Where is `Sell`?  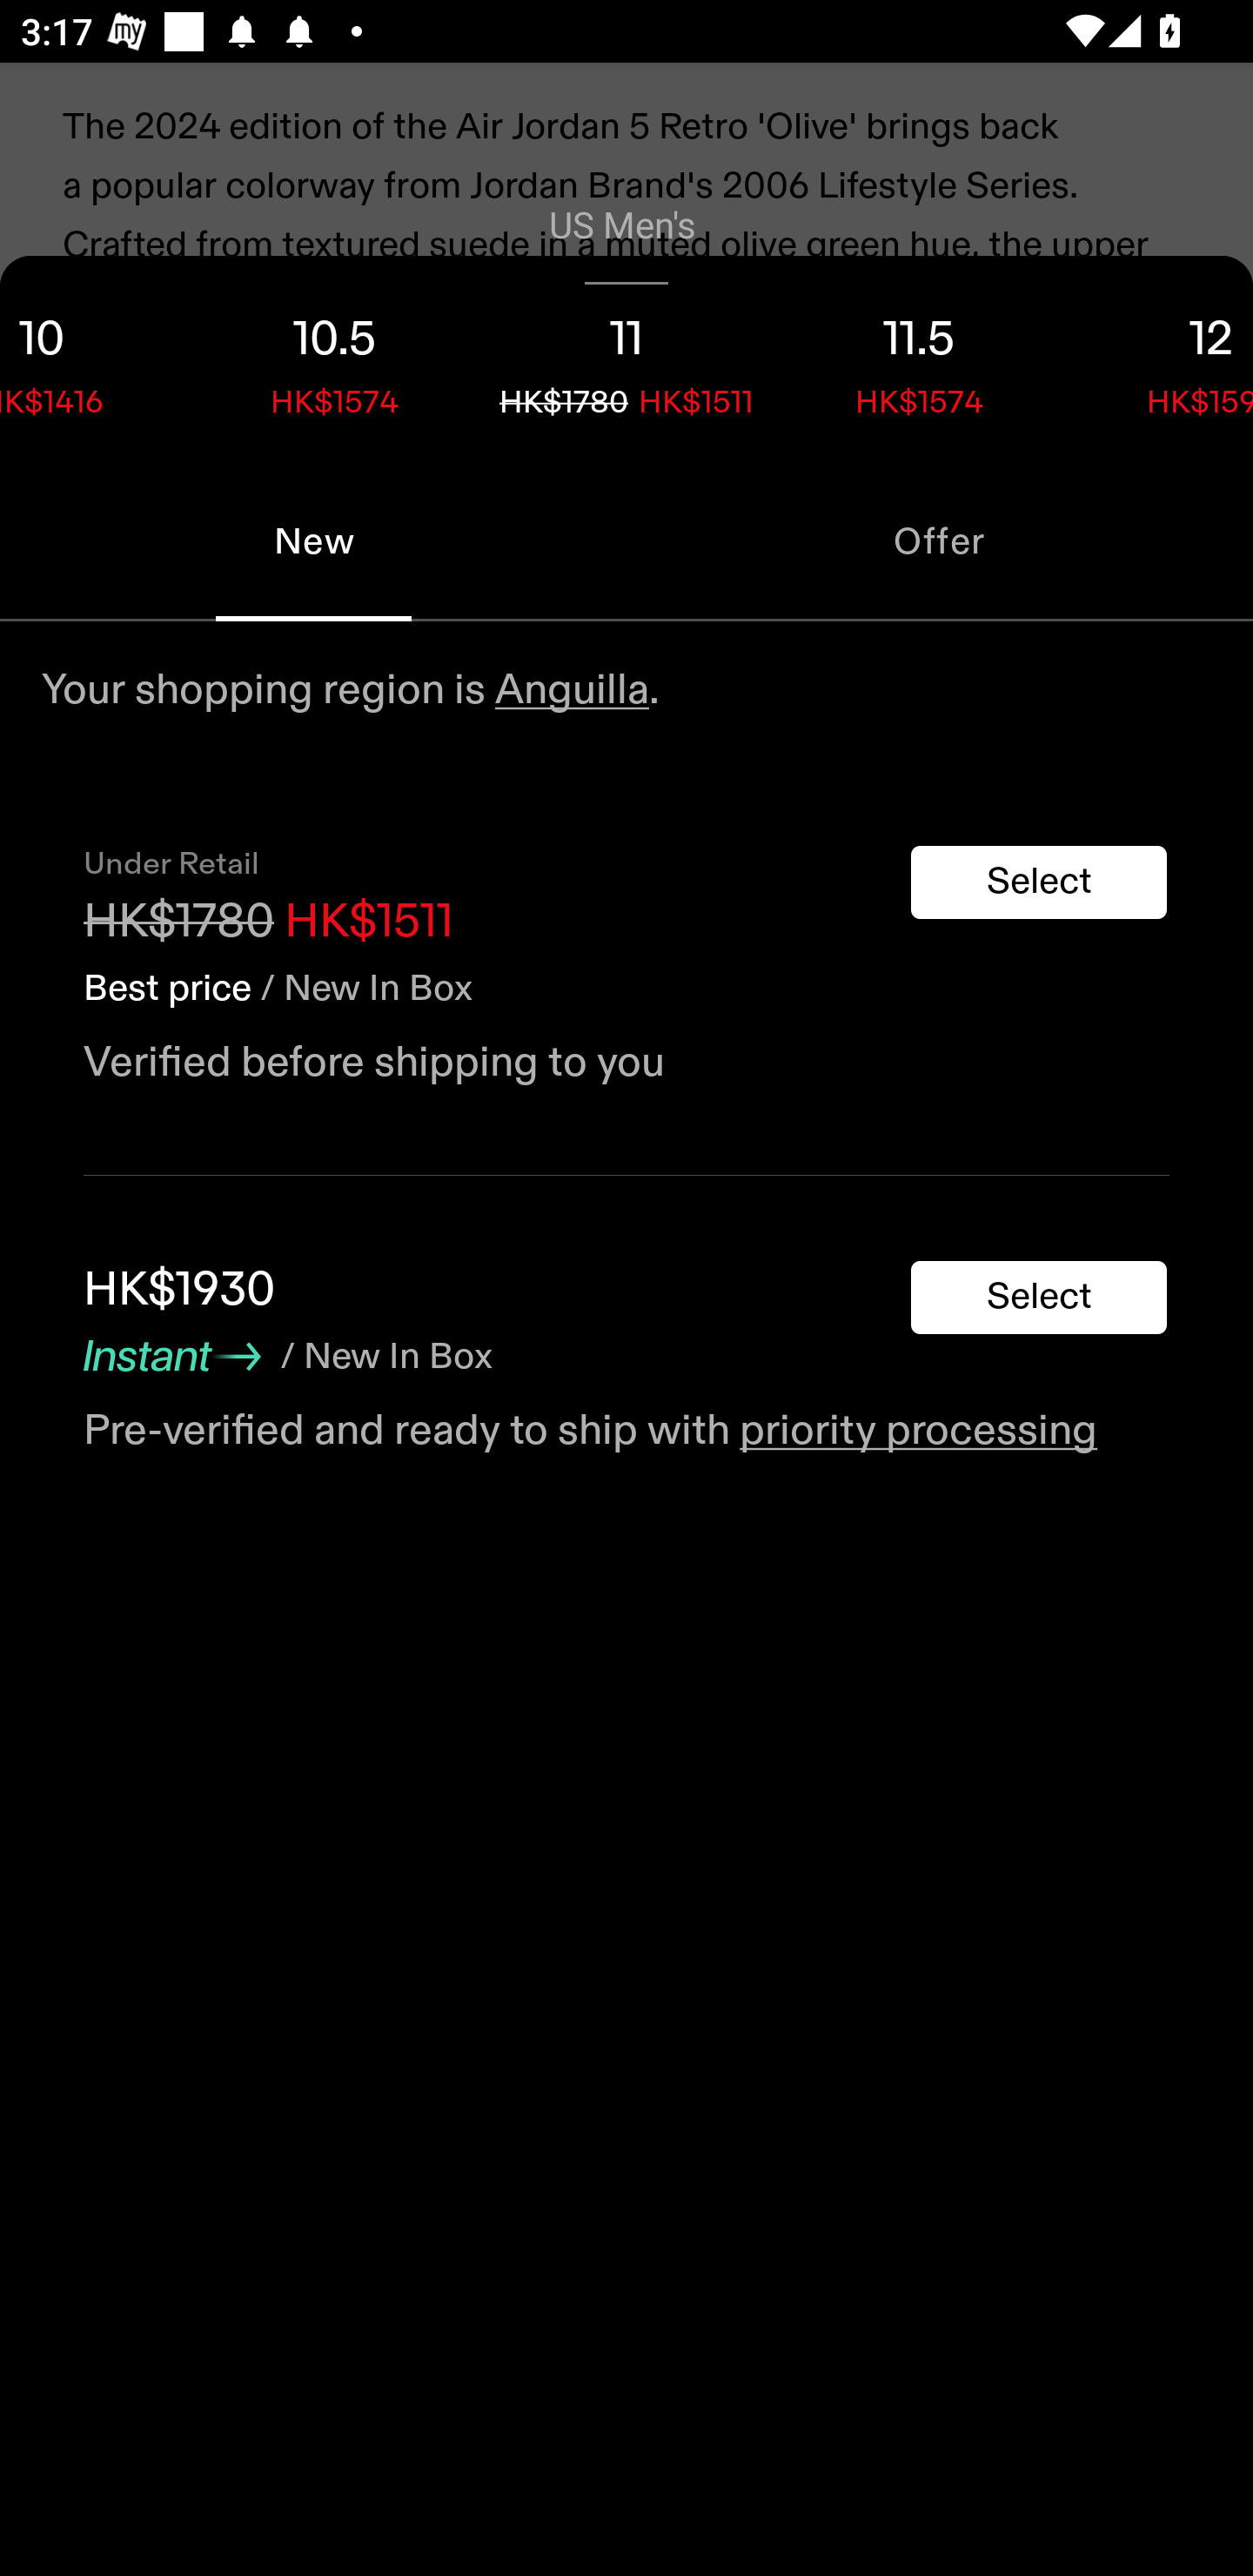 Sell is located at coordinates (251, 959).